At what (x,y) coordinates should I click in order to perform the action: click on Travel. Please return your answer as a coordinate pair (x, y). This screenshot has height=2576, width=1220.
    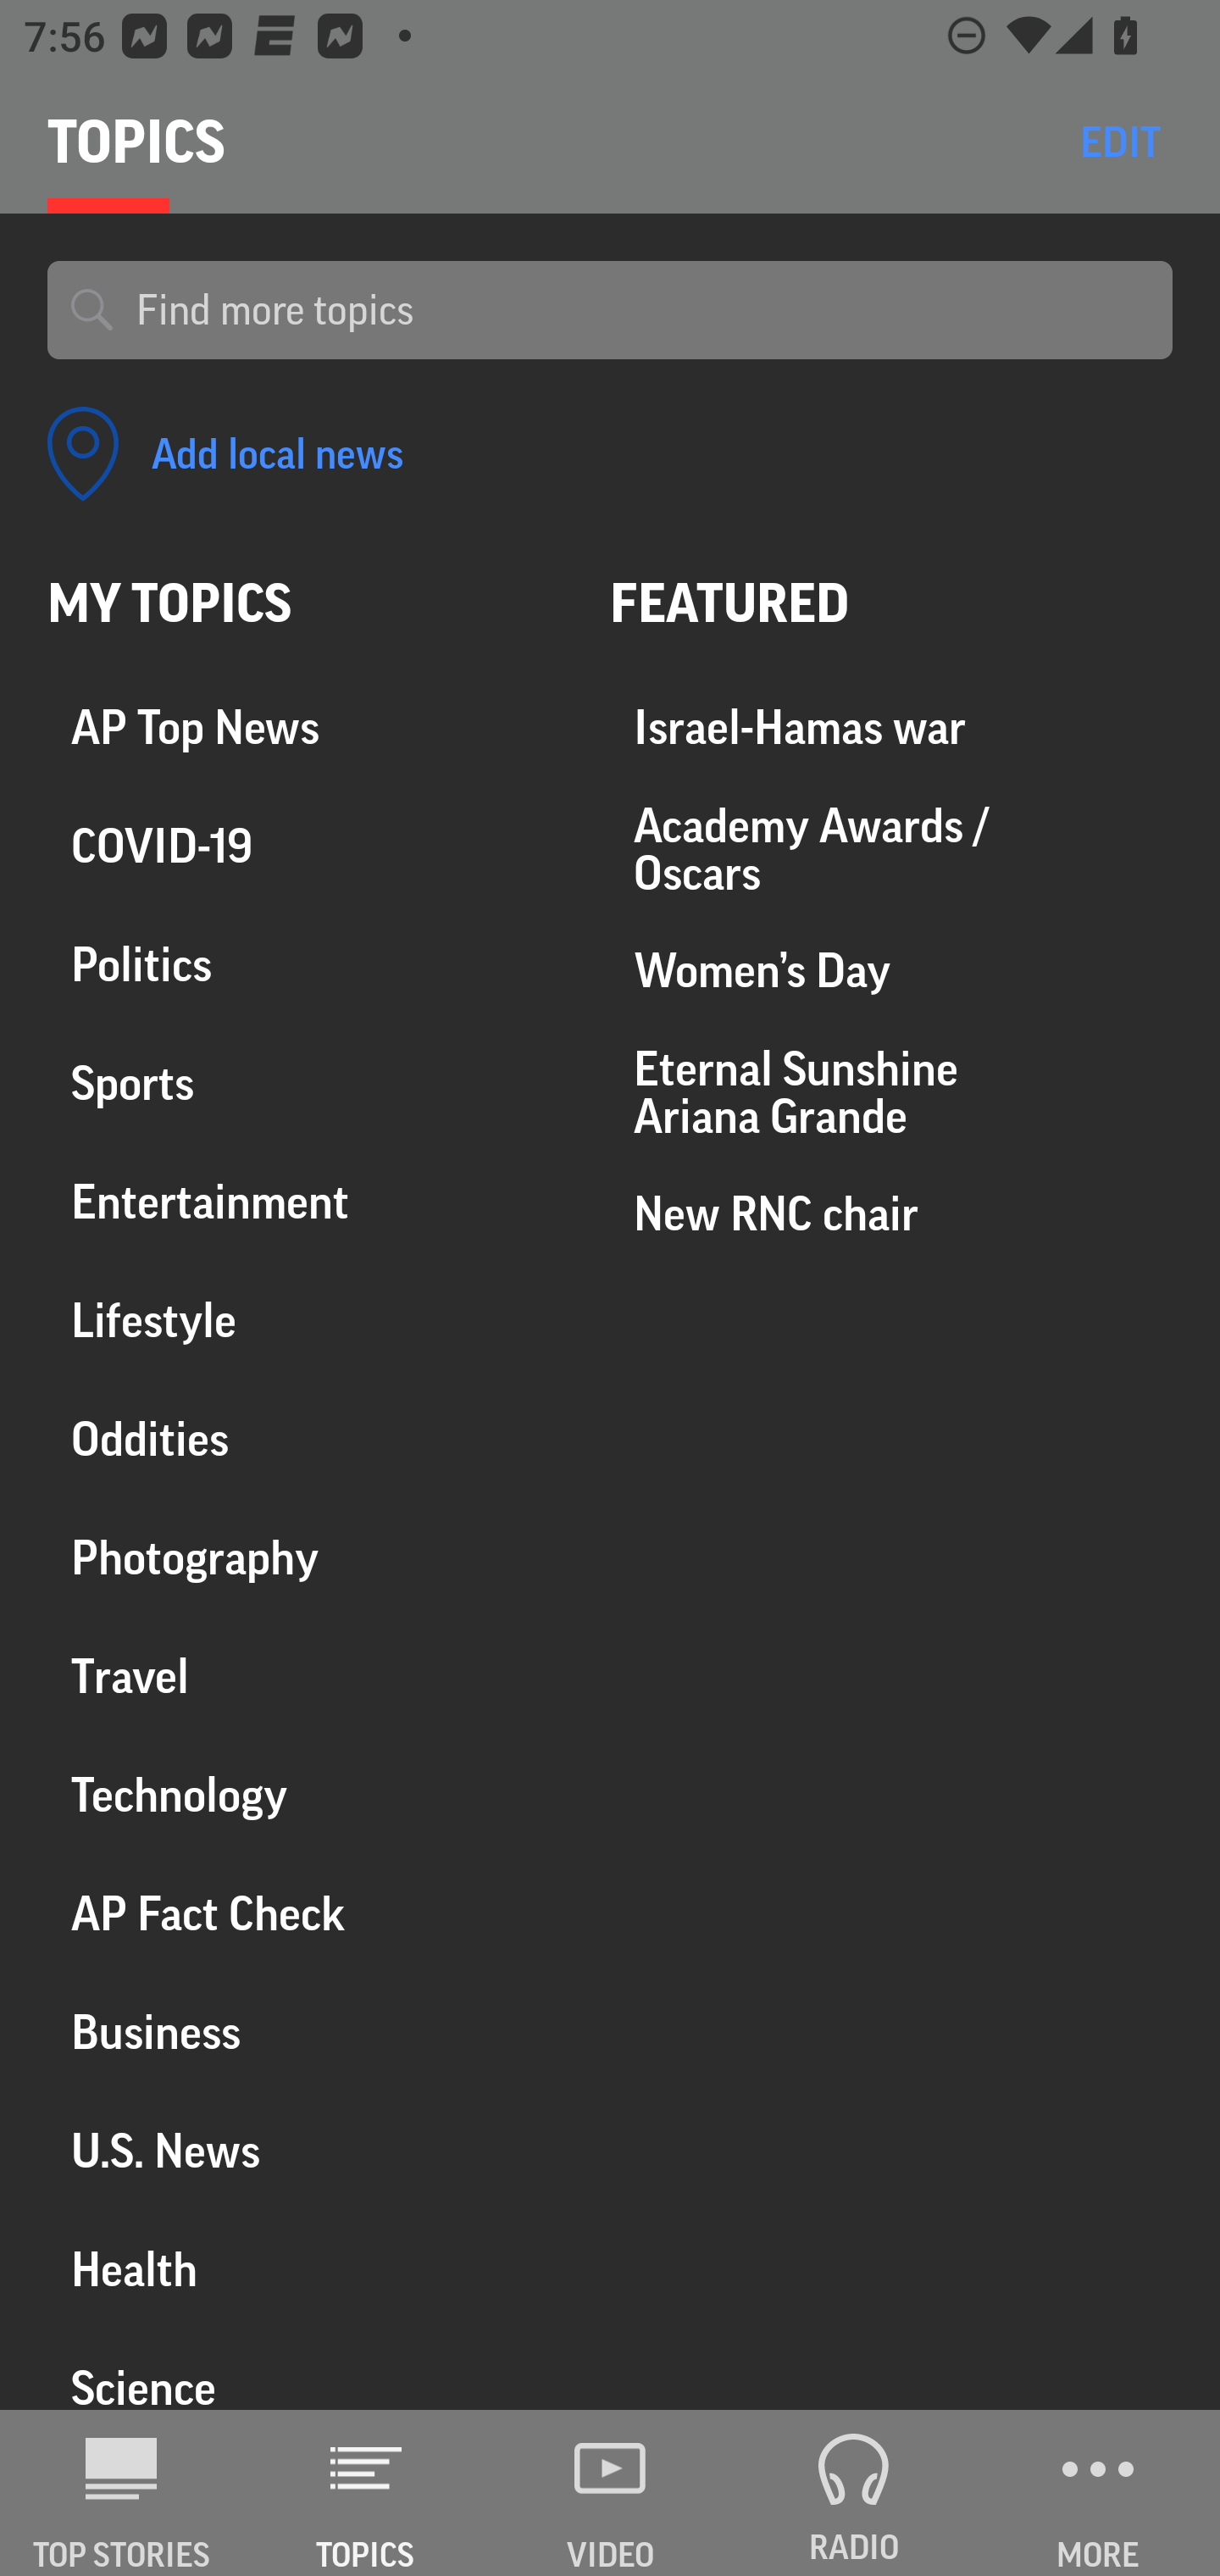
    Looking at the image, I should click on (305, 1676).